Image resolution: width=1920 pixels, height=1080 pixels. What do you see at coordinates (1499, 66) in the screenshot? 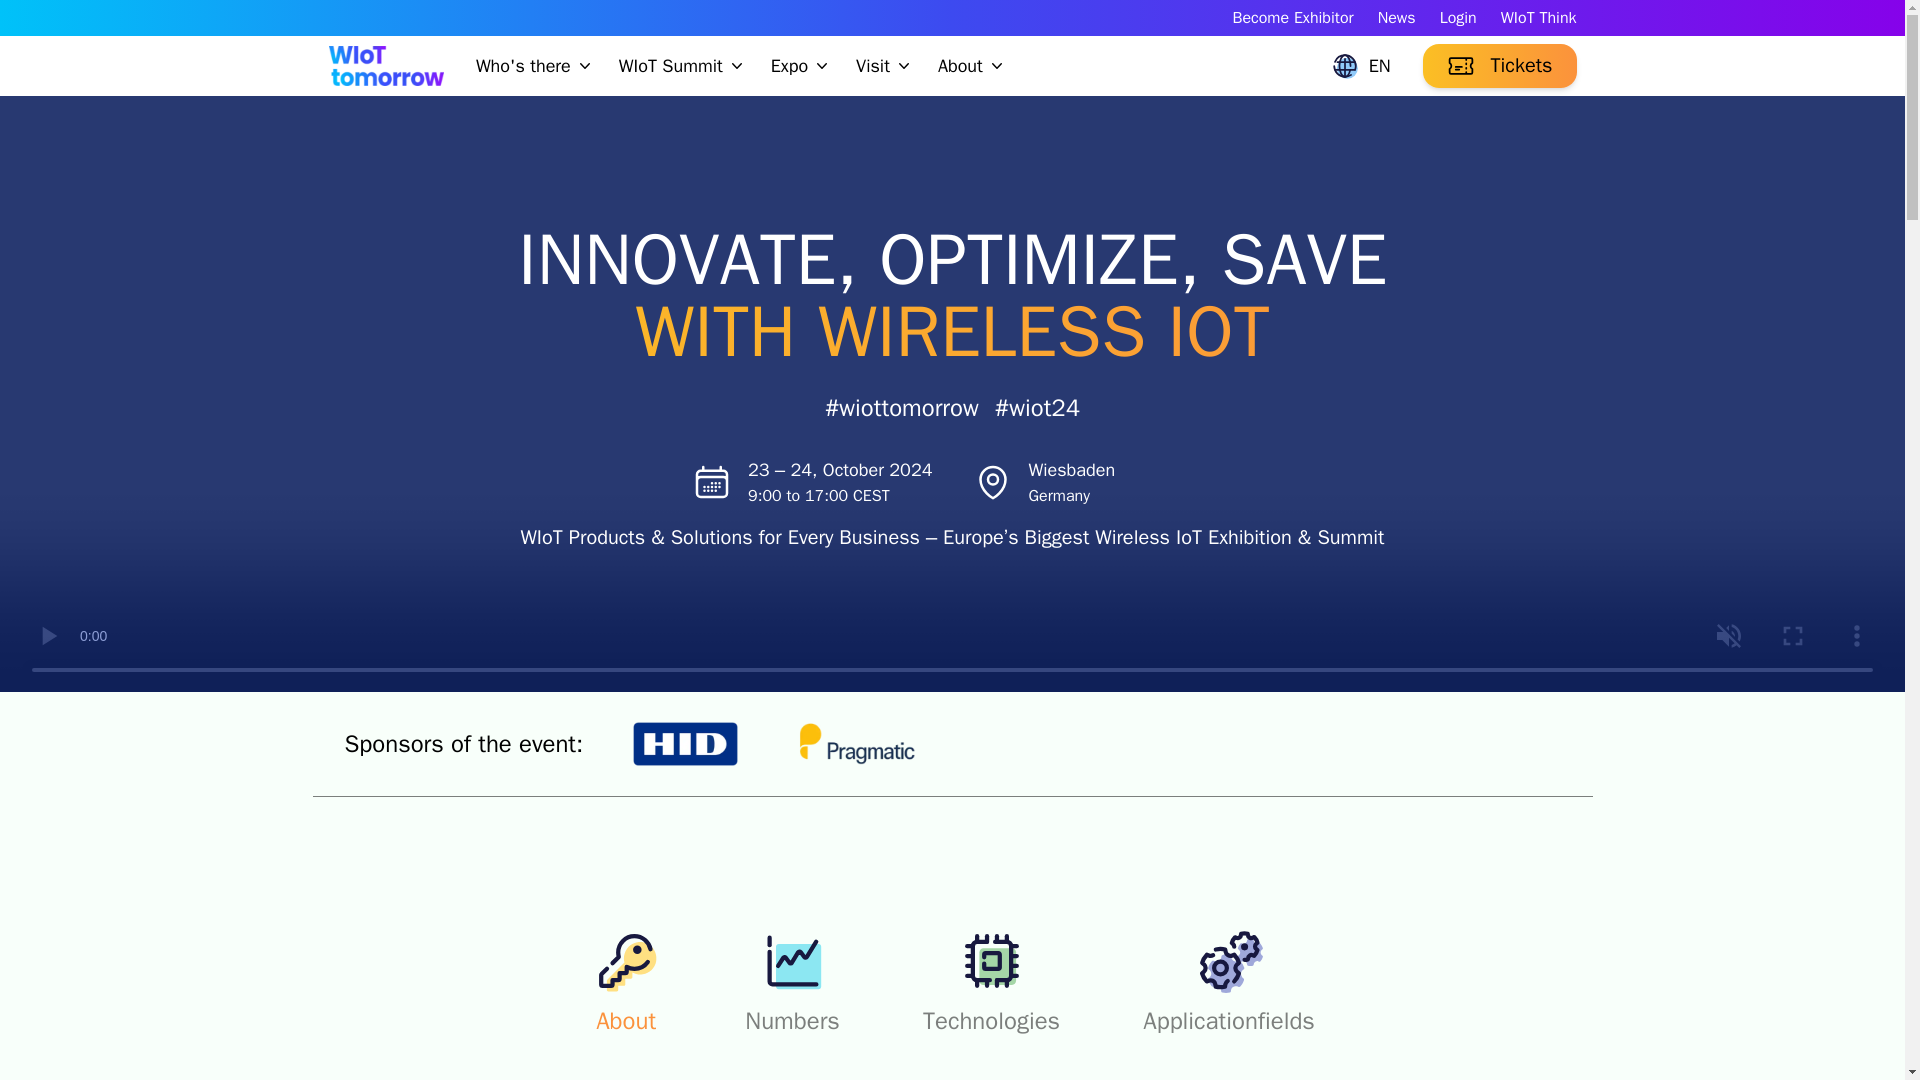
I see `Tickets` at bounding box center [1499, 66].